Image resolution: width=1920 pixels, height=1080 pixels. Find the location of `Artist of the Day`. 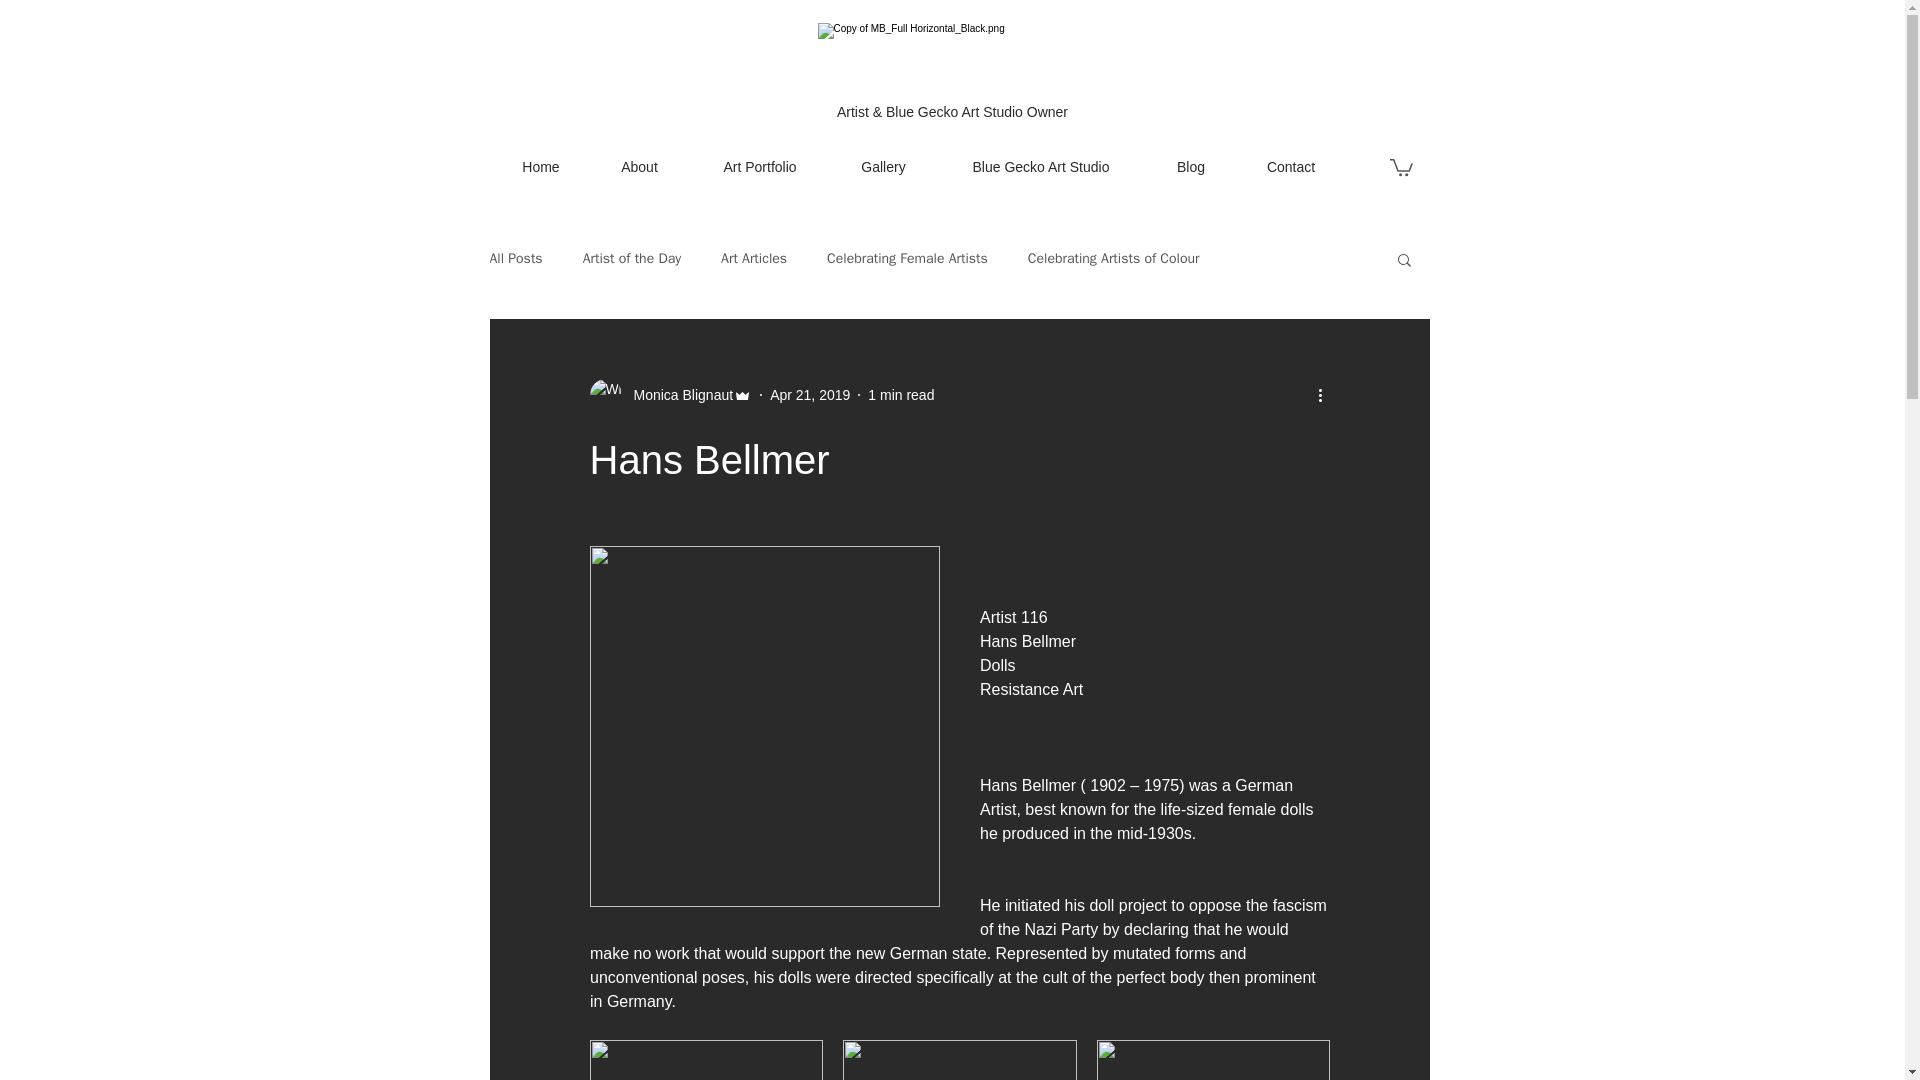

Artist of the Day is located at coordinates (632, 258).